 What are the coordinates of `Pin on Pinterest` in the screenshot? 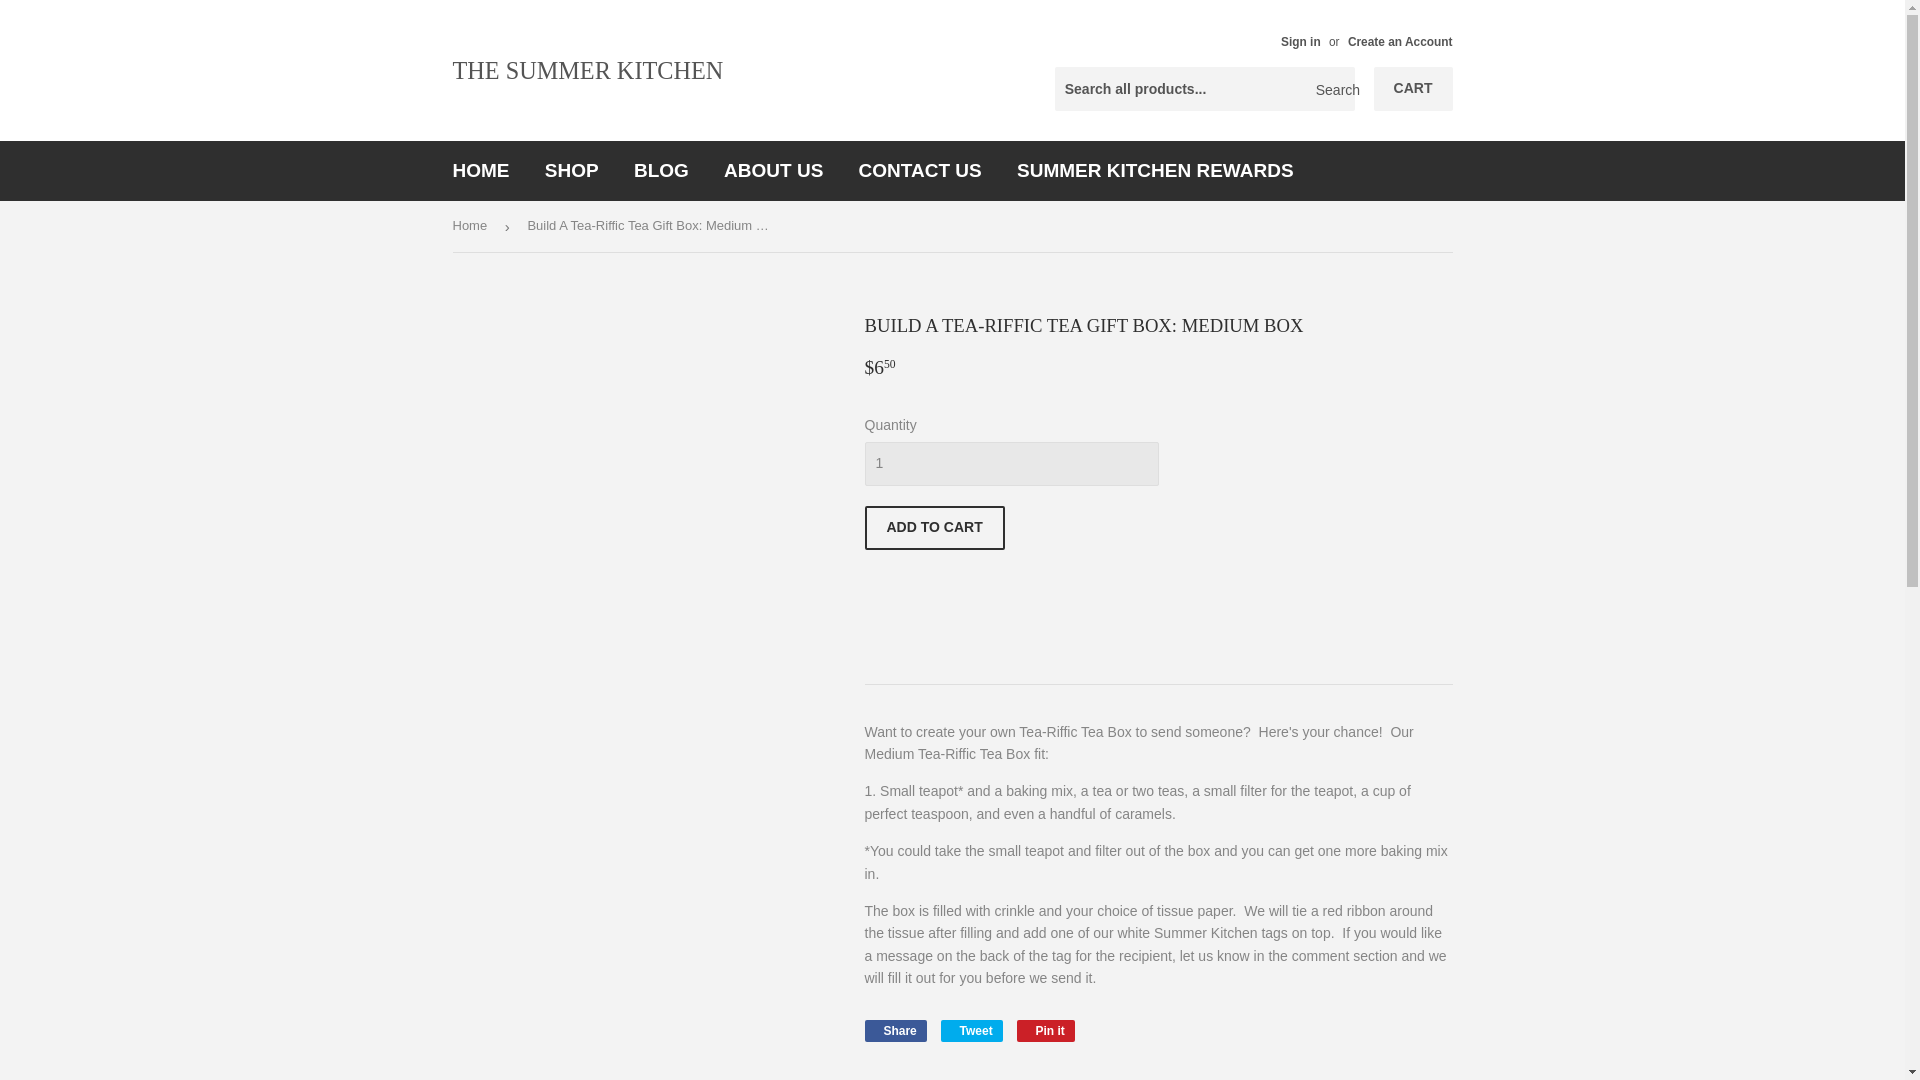 It's located at (1046, 1030).